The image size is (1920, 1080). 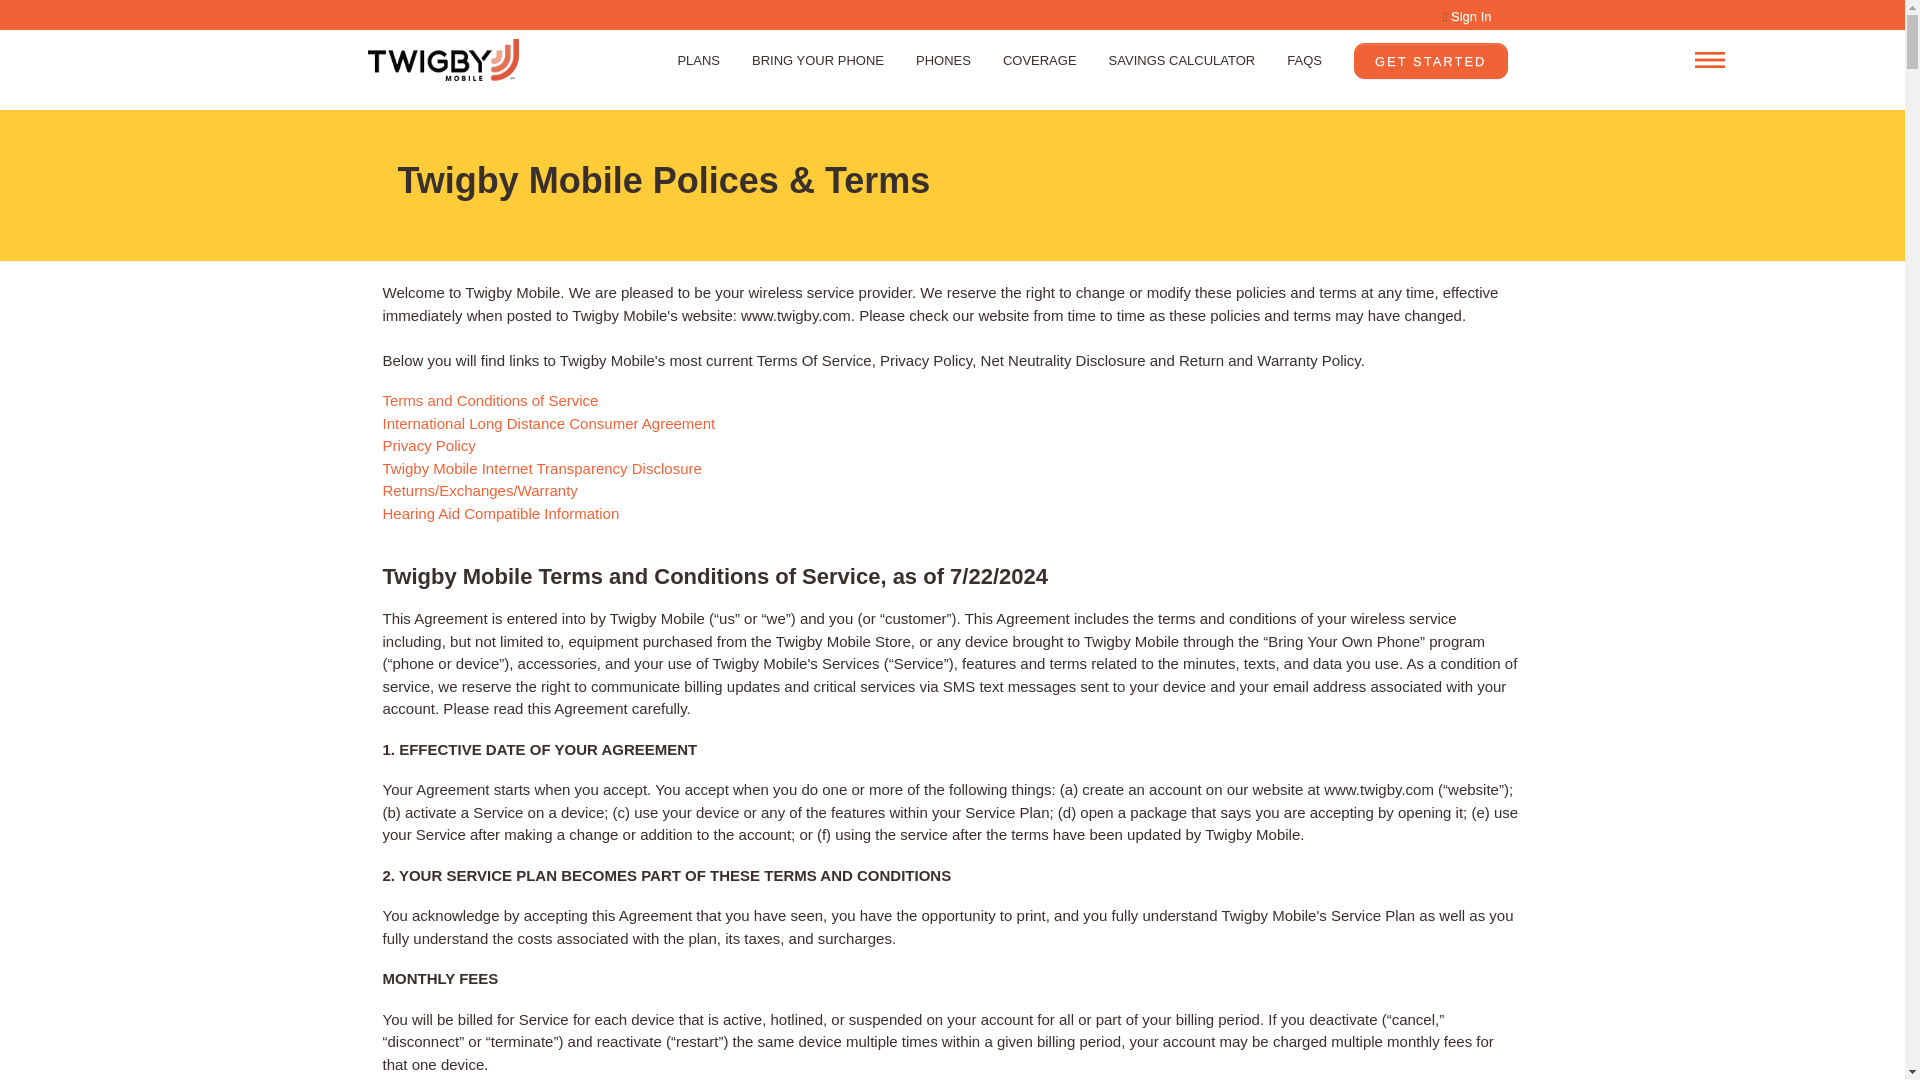 I want to click on PLANS, so click(x=698, y=60).